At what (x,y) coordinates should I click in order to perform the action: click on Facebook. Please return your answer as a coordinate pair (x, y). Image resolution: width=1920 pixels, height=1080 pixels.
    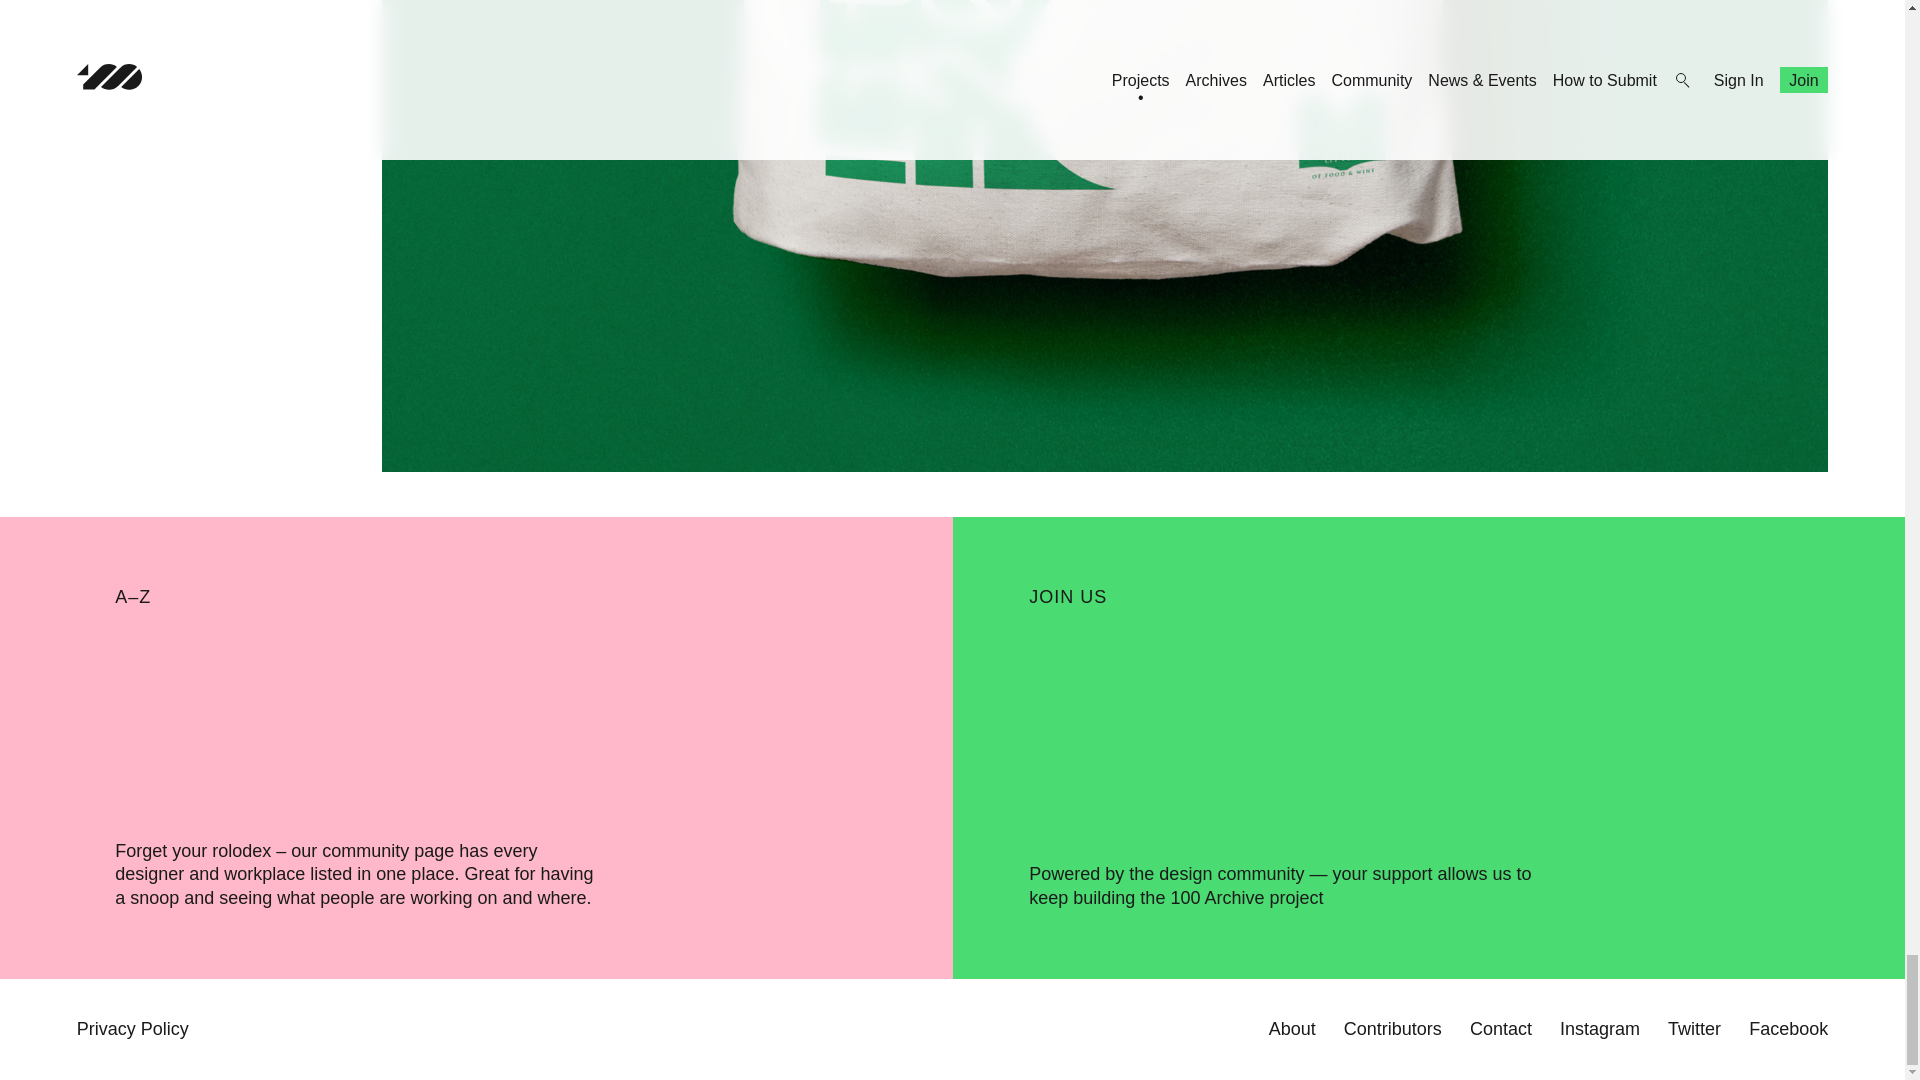
    Looking at the image, I should click on (1788, 1028).